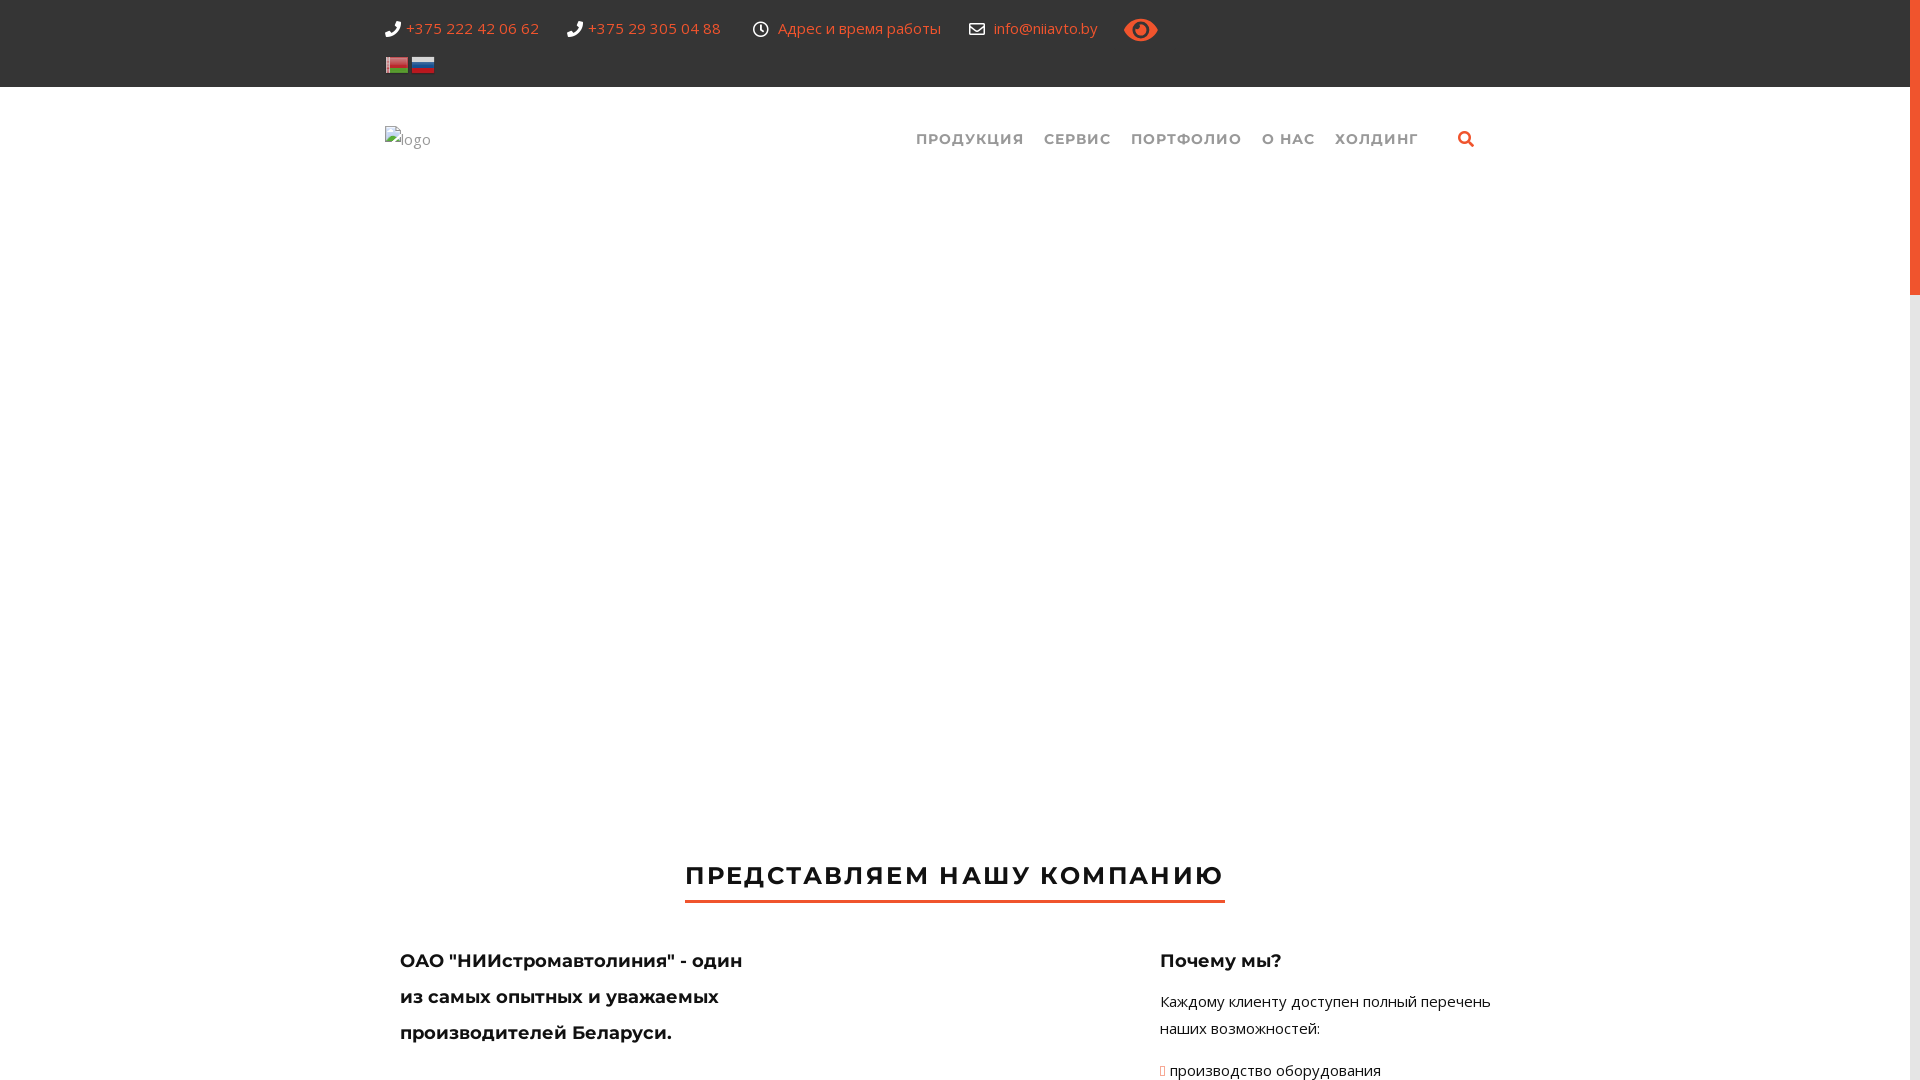 The width and height of the screenshot is (1920, 1080). What do you see at coordinates (1046, 28) in the screenshot?
I see `info@niiavto.by` at bounding box center [1046, 28].